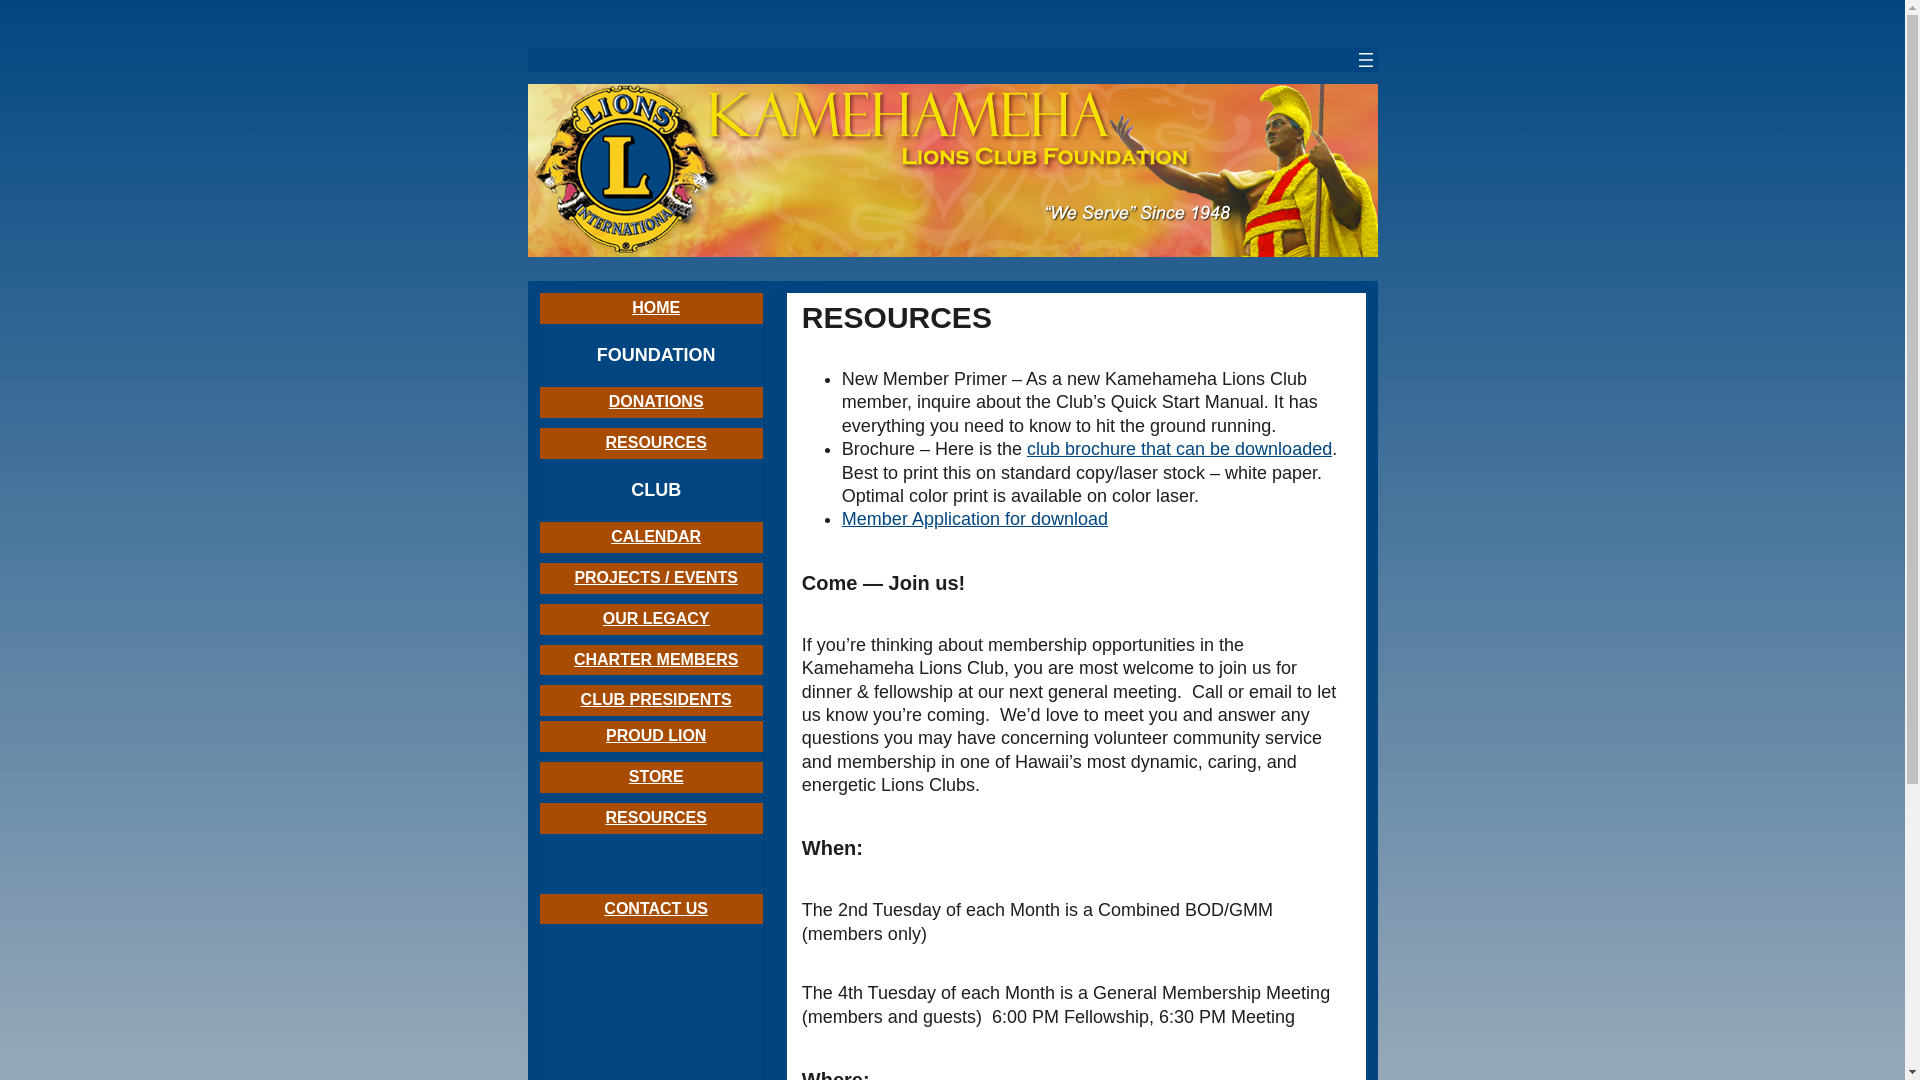 The height and width of the screenshot is (1080, 1920). What do you see at coordinates (655, 308) in the screenshot?
I see `HOME` at bounding box center [655, 308].